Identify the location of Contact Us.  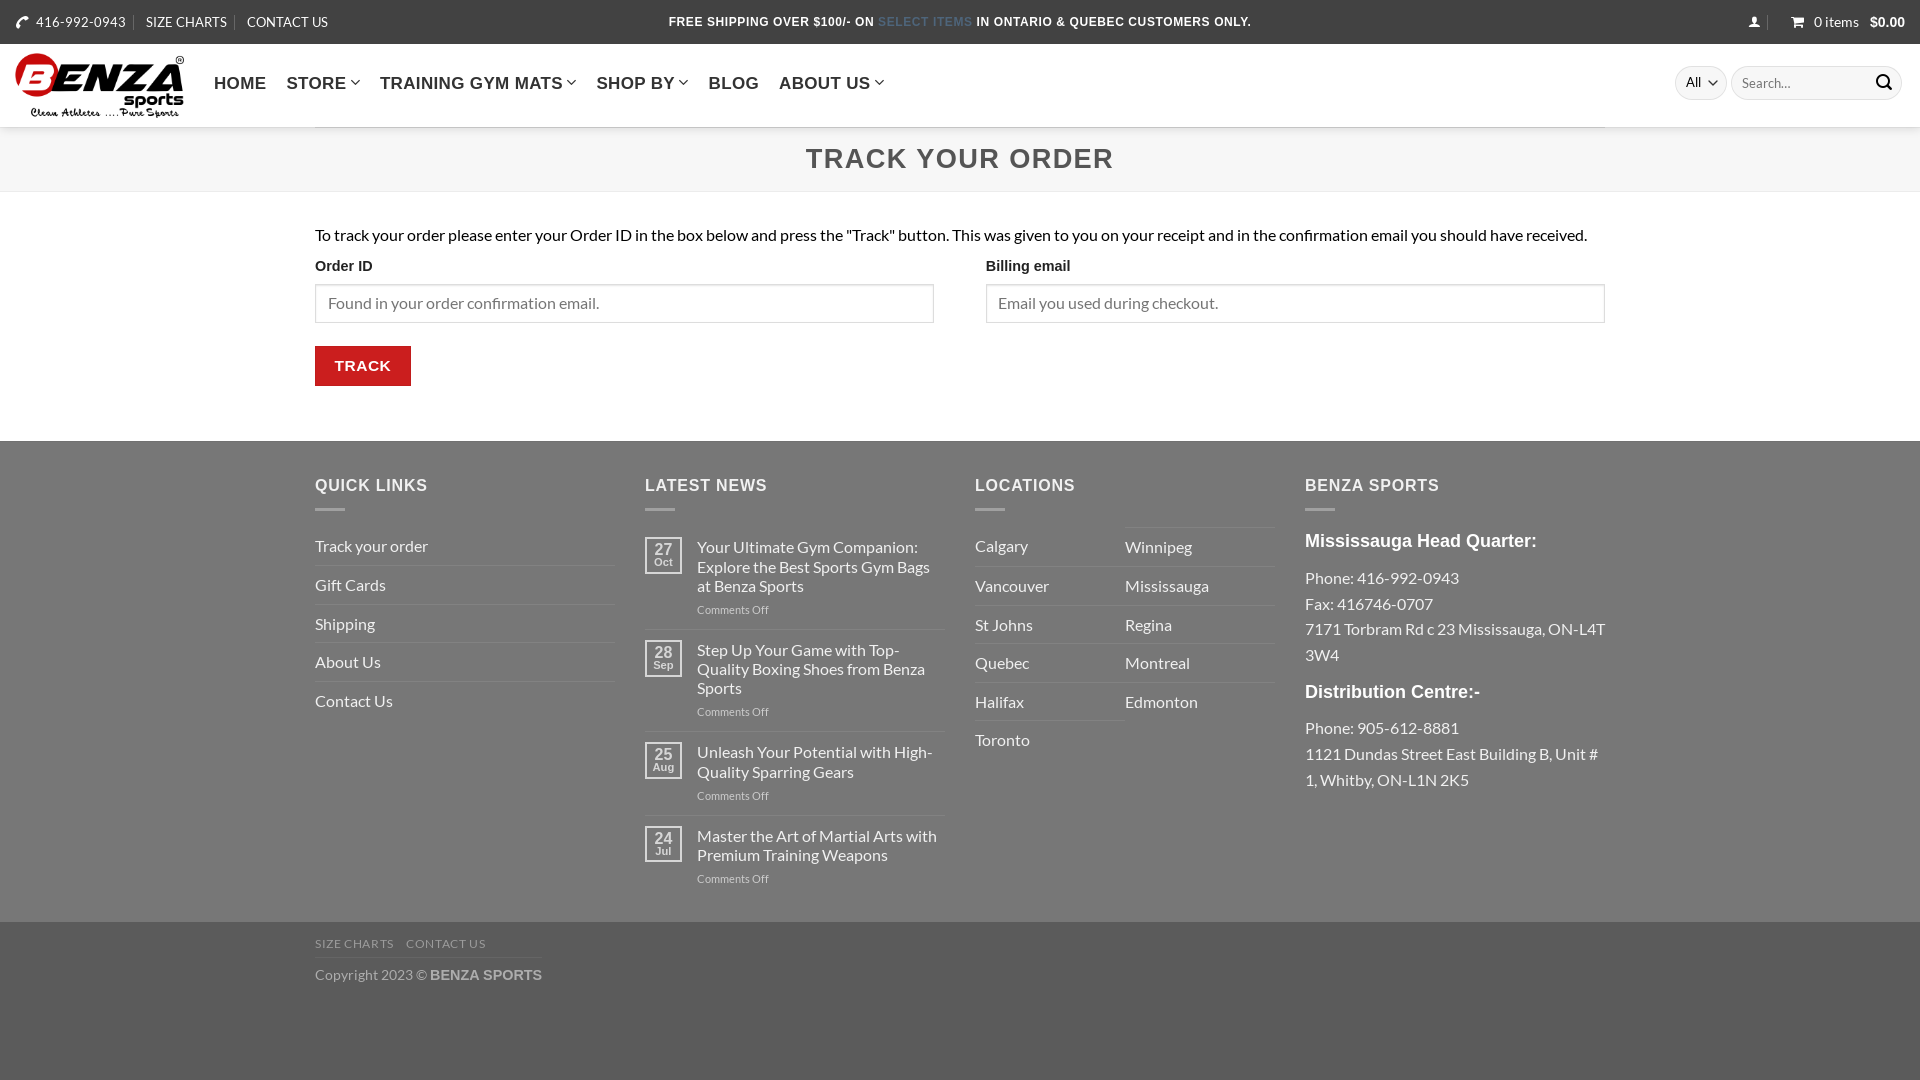
(354, 701).